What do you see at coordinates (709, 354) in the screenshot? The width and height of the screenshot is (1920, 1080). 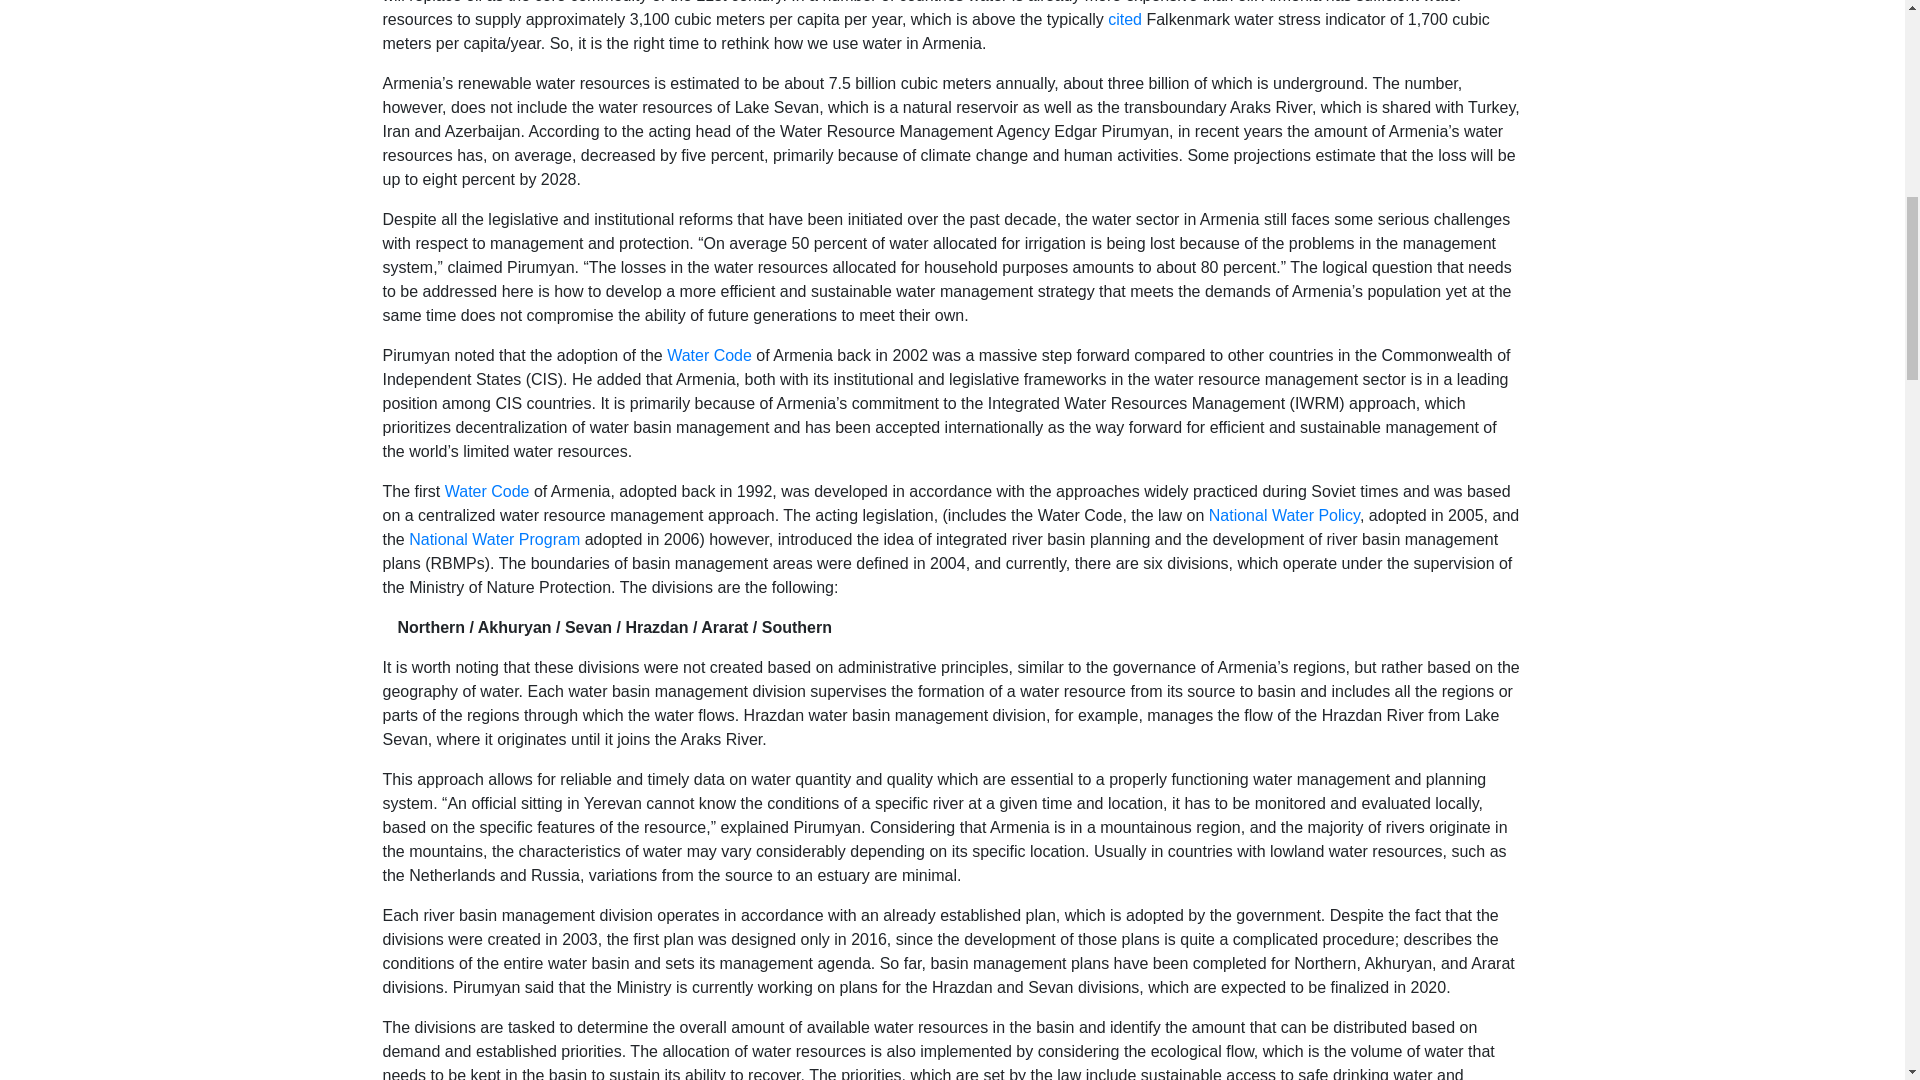 I see `Water Code` at bounding box center [709, 354].